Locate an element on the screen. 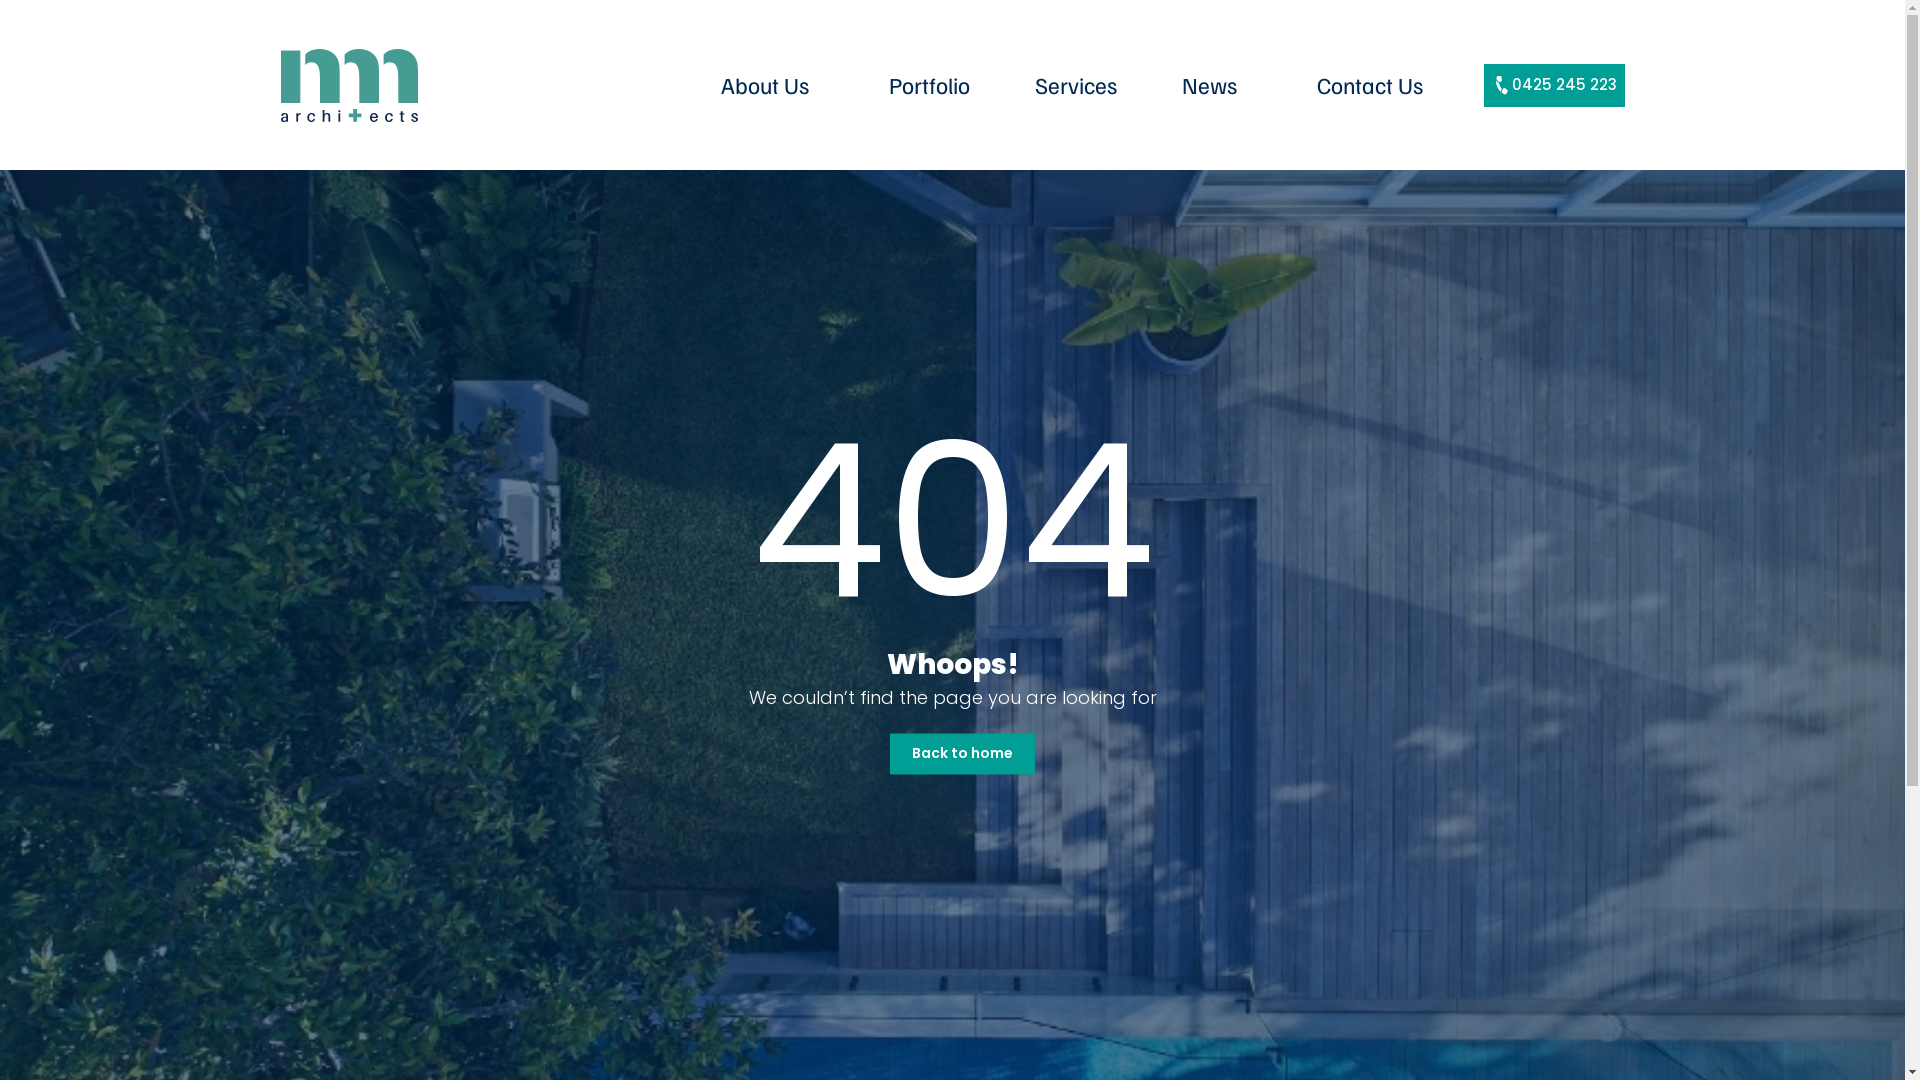  Services is located at coordinates (1076, 85).